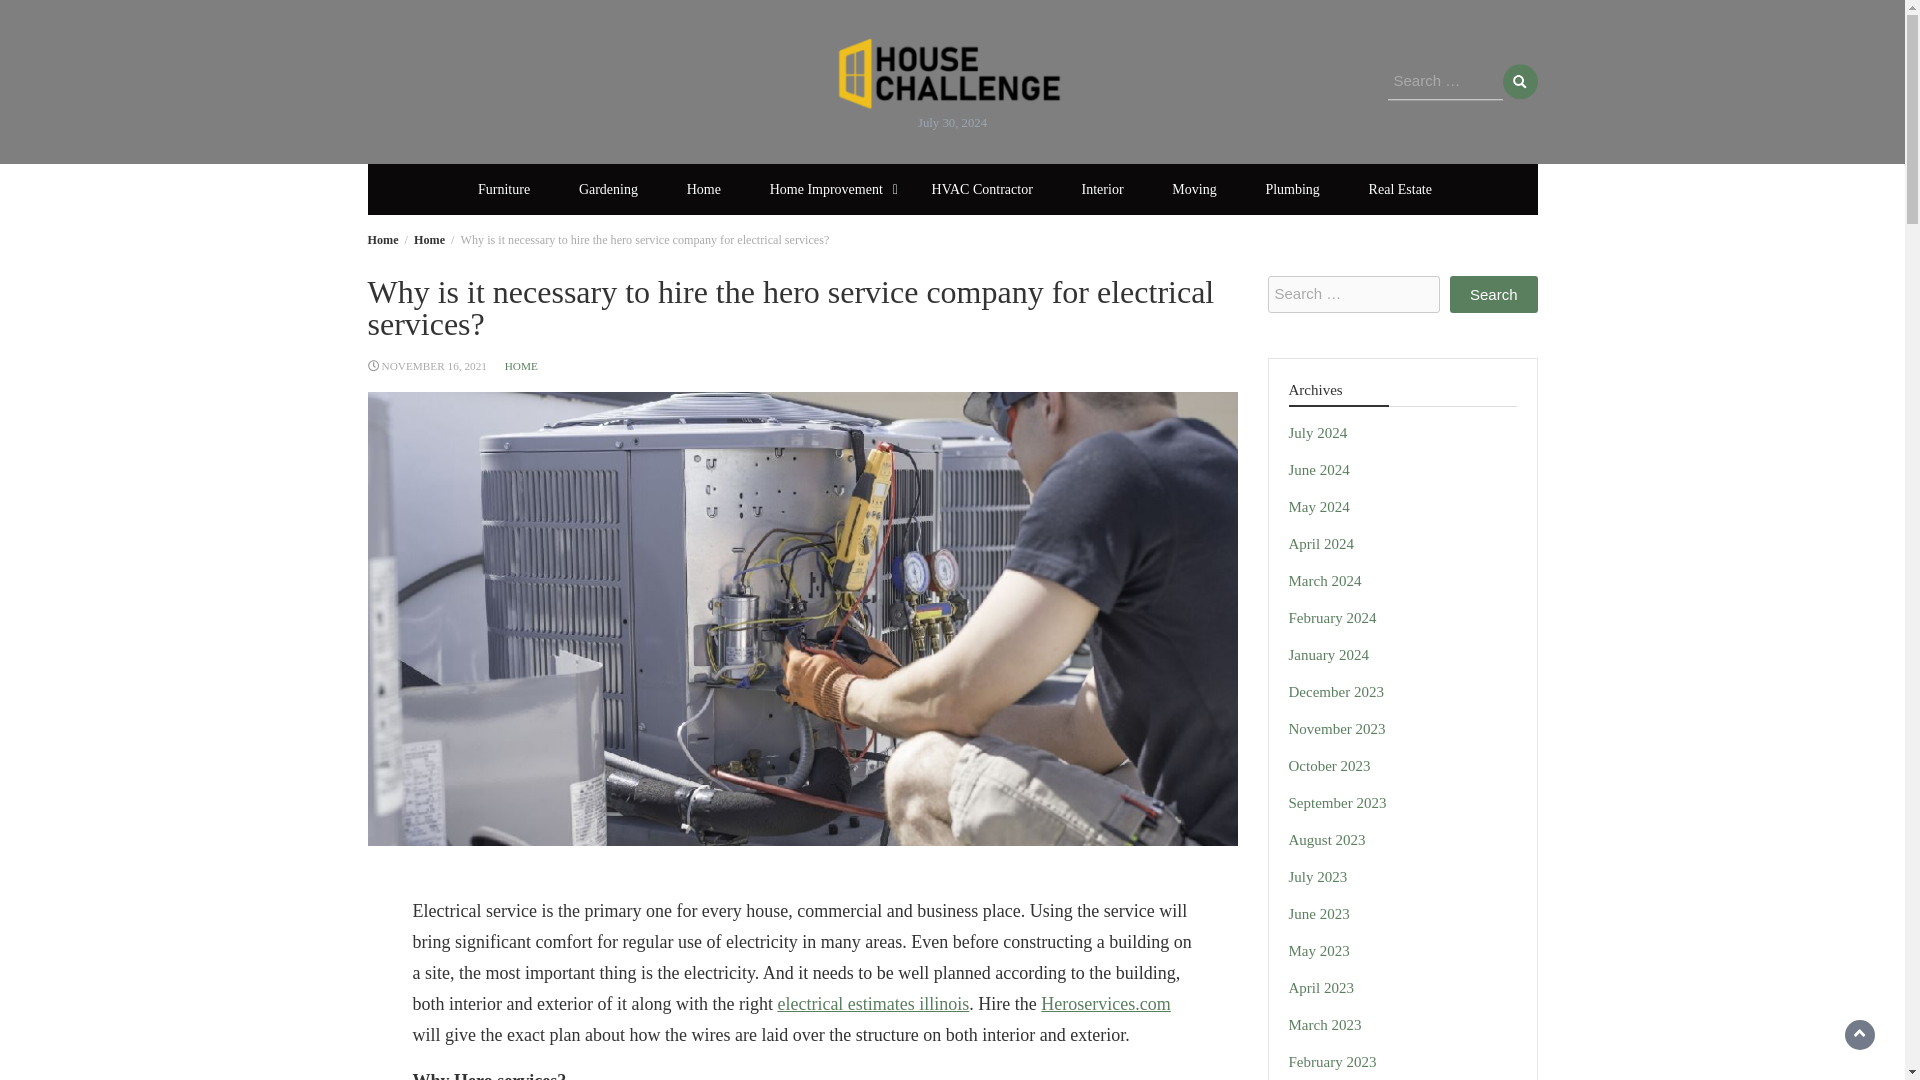 The height and width of the screenshot is (1080, 1920). What do you see at coordinates (1519, 81) in the screenshot?
I see `Search` at bounding box center [1519, 81].